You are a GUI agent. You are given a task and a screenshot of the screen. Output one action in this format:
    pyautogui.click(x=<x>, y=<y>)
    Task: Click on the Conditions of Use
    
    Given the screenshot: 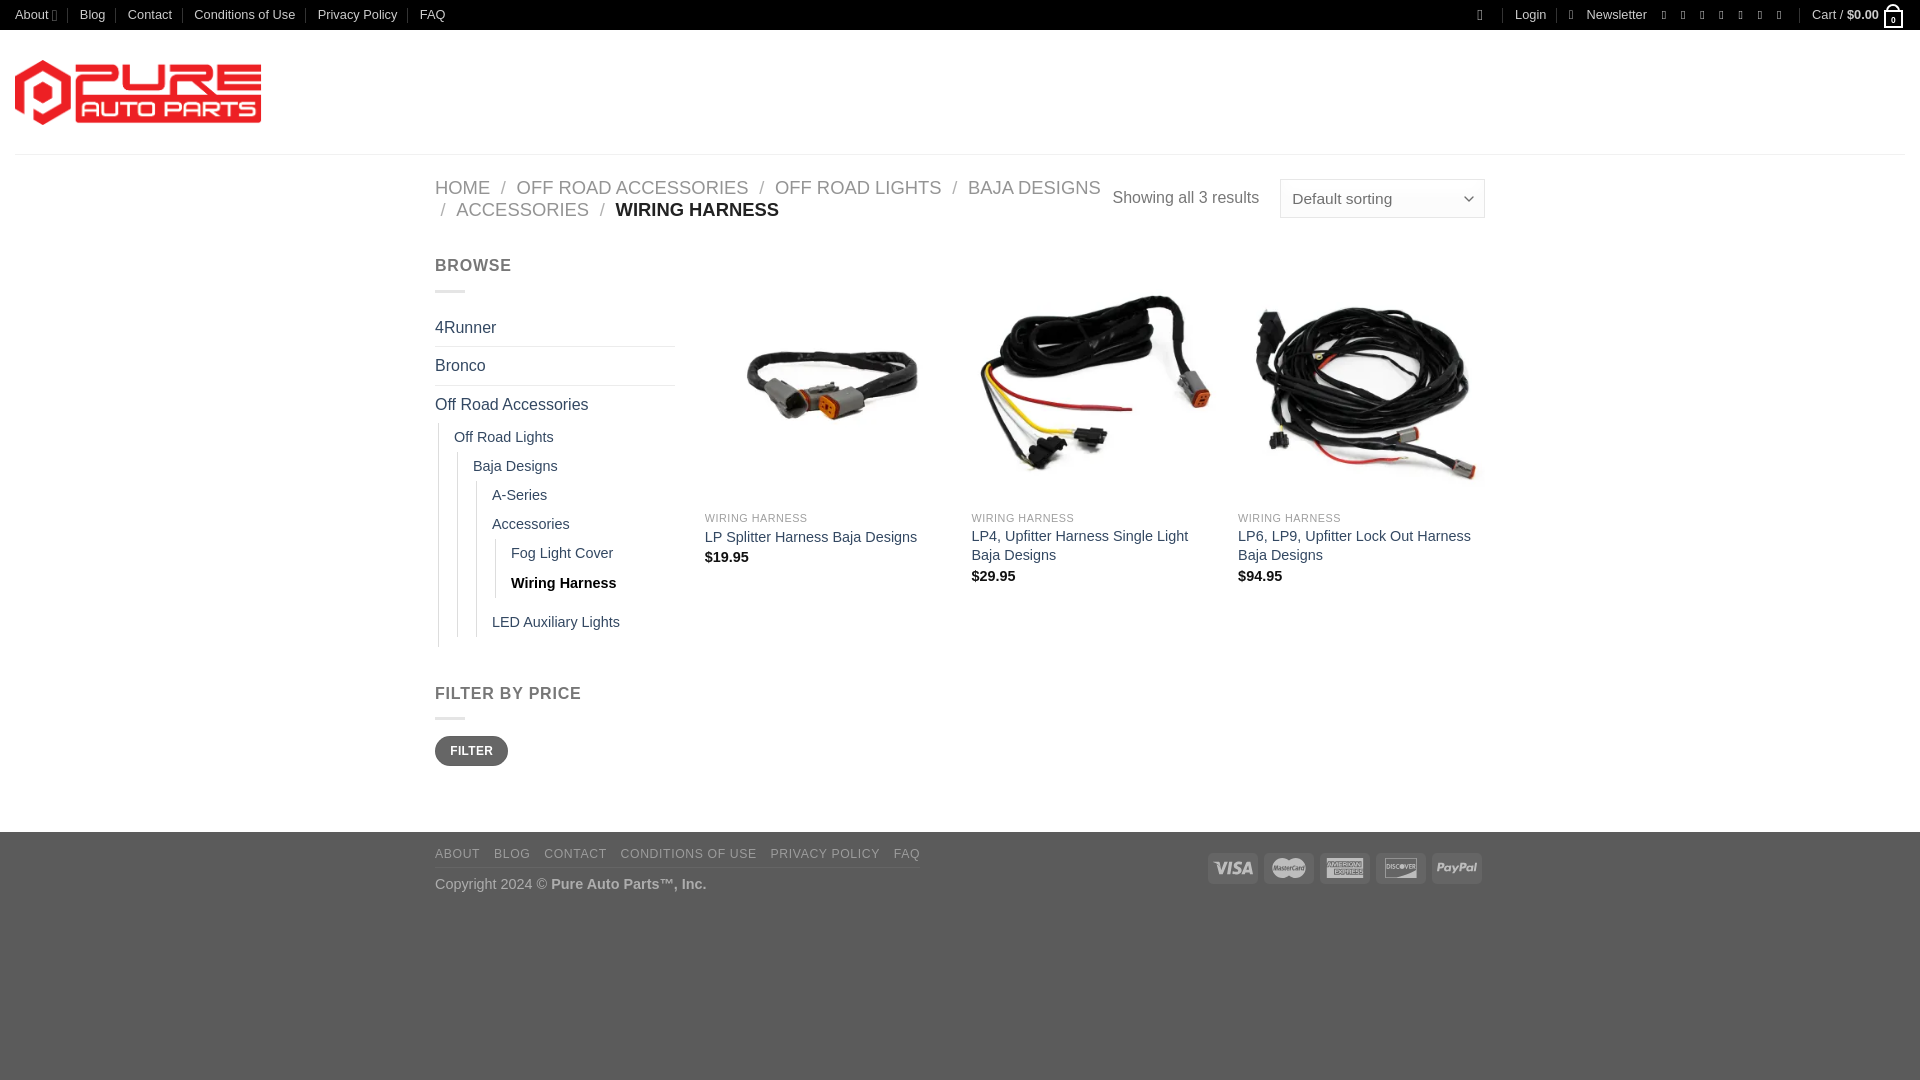 What is the action you would take?
    pyautogui.click(x=244, y=15)
    